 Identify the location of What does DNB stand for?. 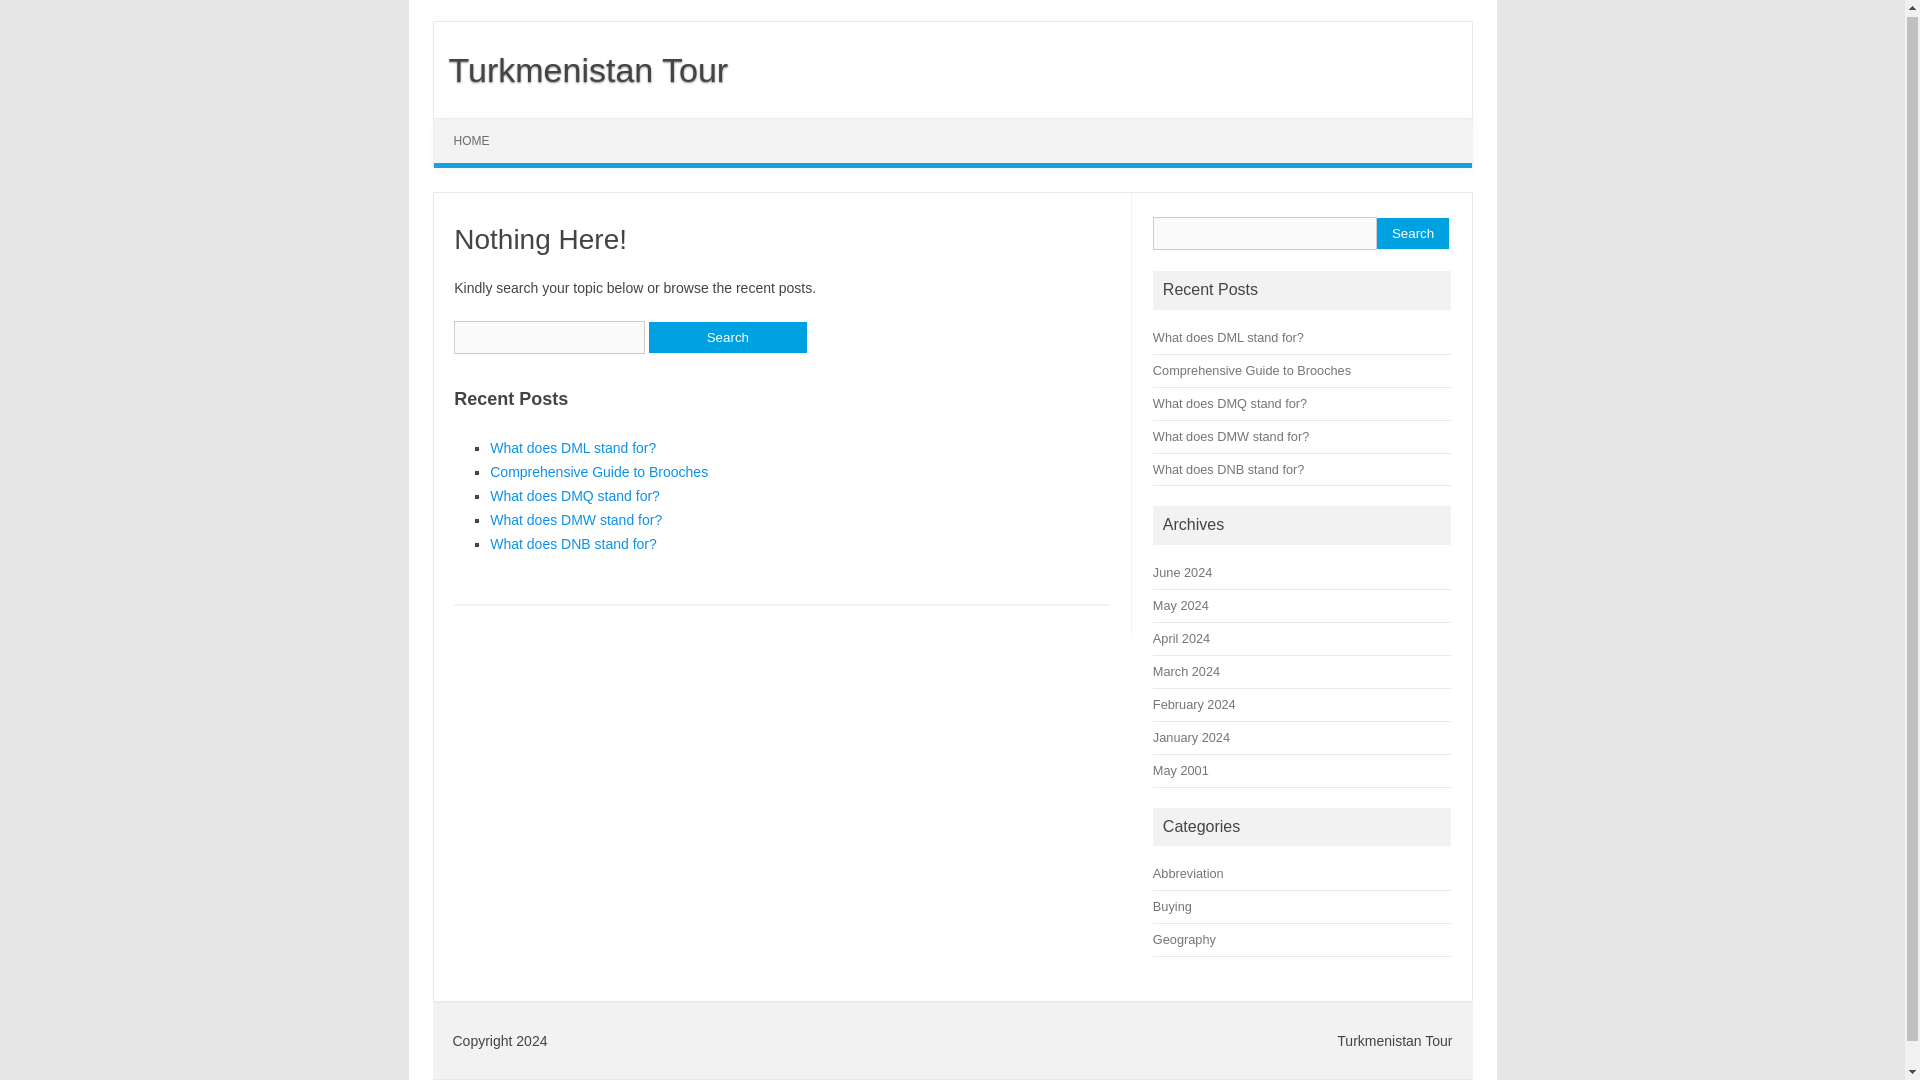
(1228, 468).